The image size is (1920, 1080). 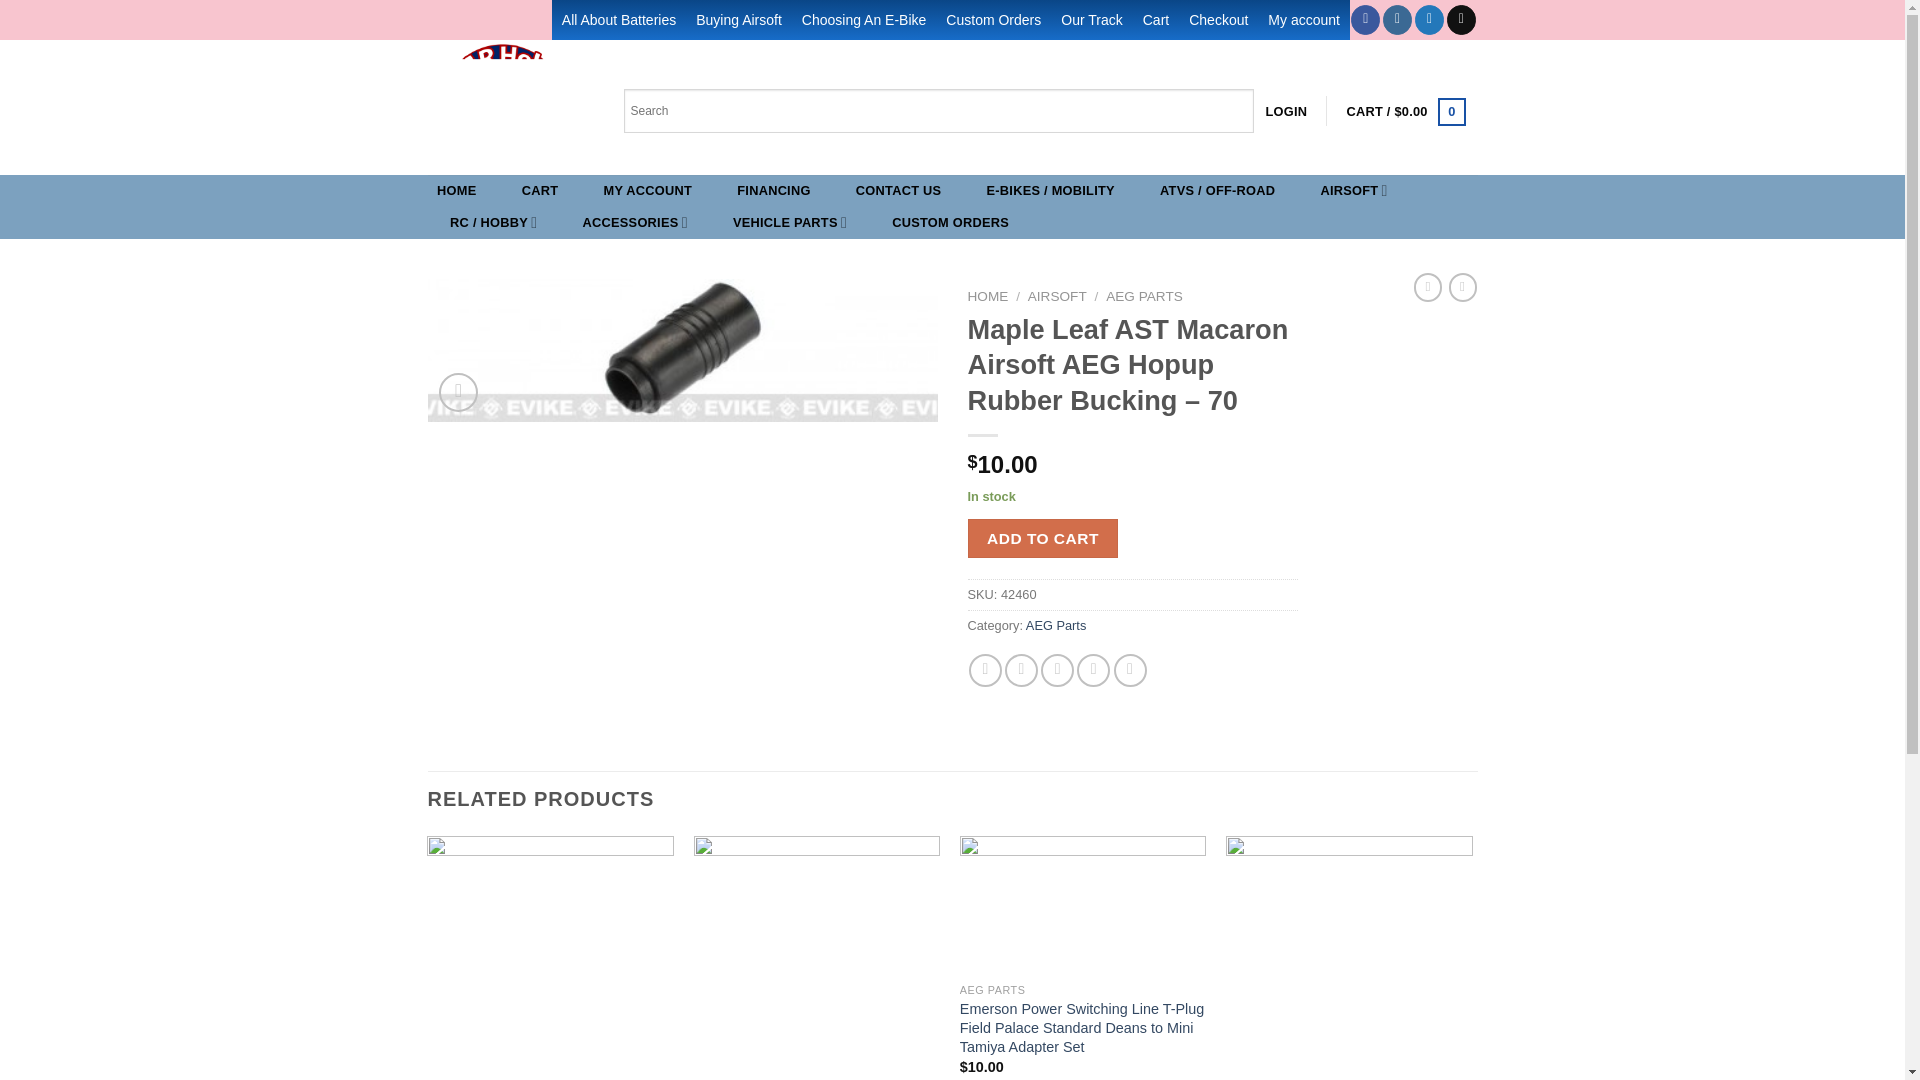 What do you see at coordinates (738, 20) in the screenshot?
I see `Buying Airsoft` at bounding box center [738, 20].